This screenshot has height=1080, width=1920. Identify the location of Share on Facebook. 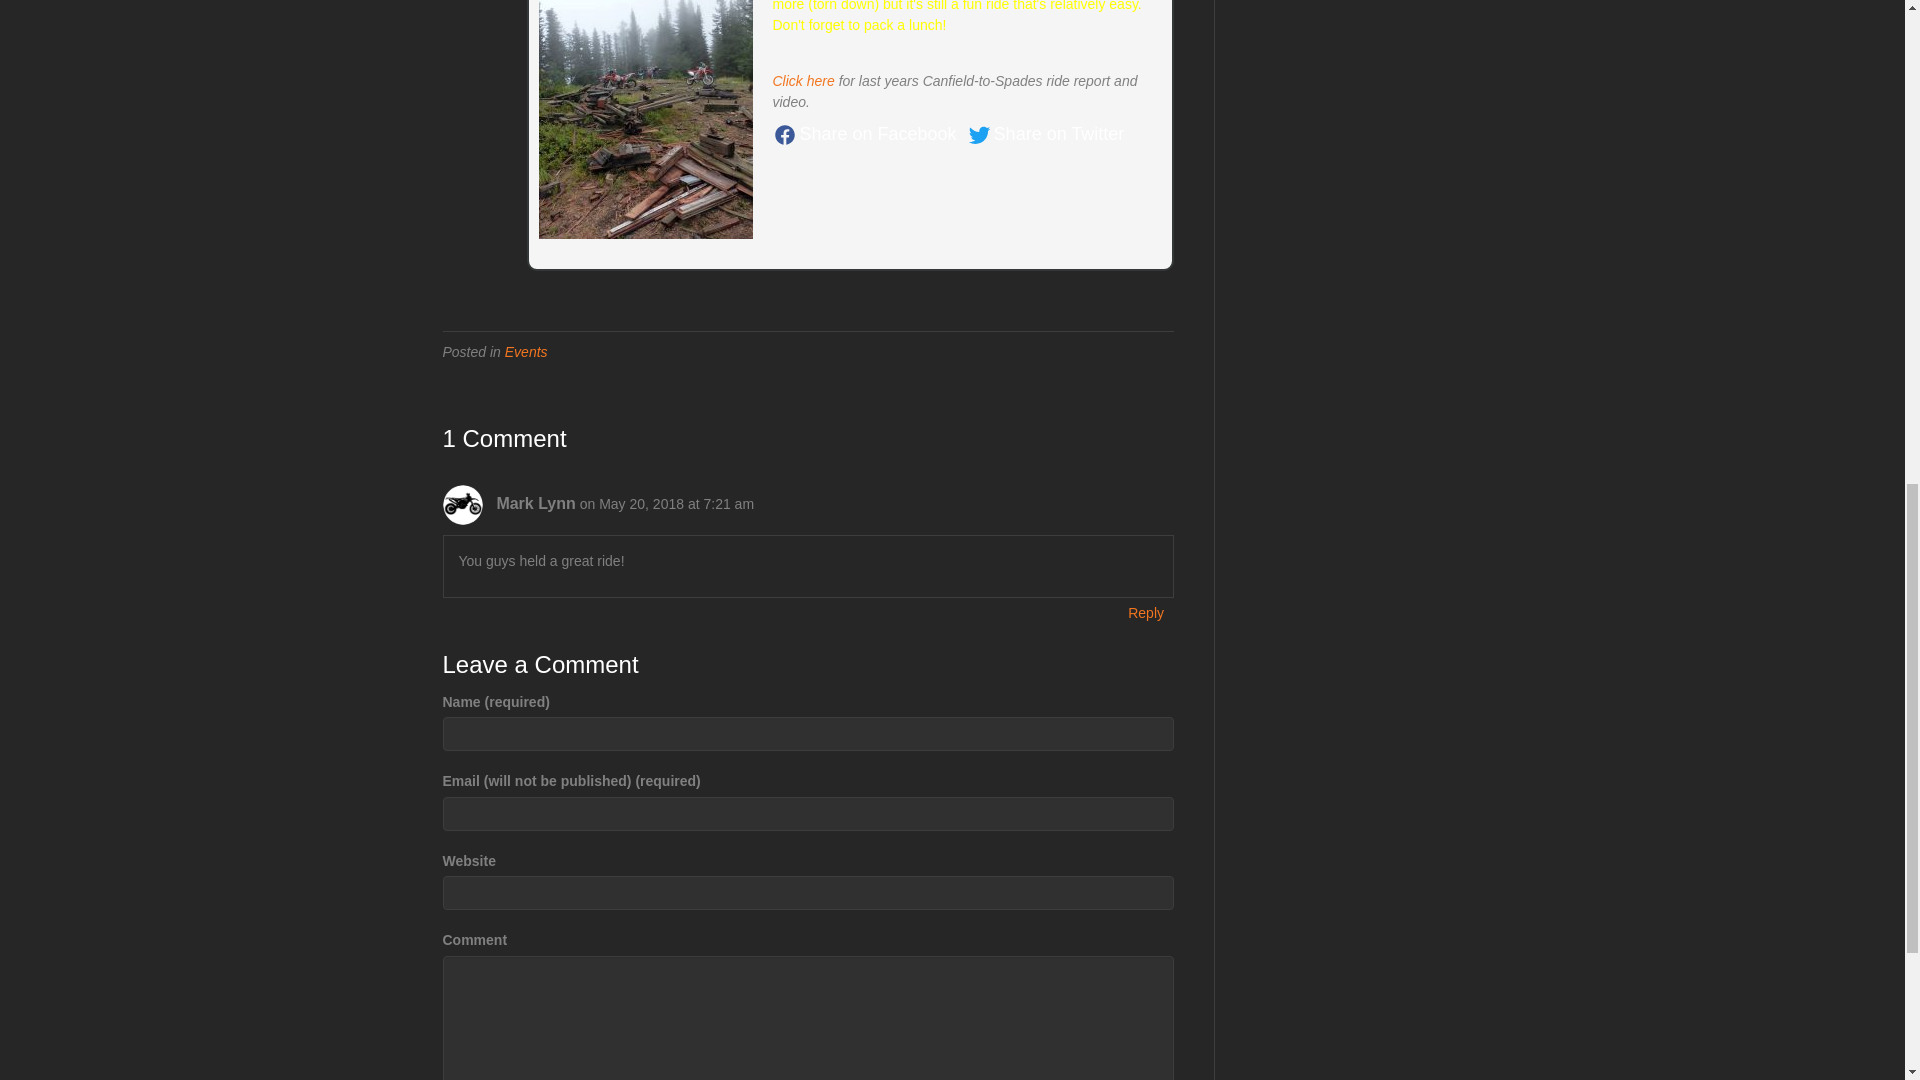
(864, 134).